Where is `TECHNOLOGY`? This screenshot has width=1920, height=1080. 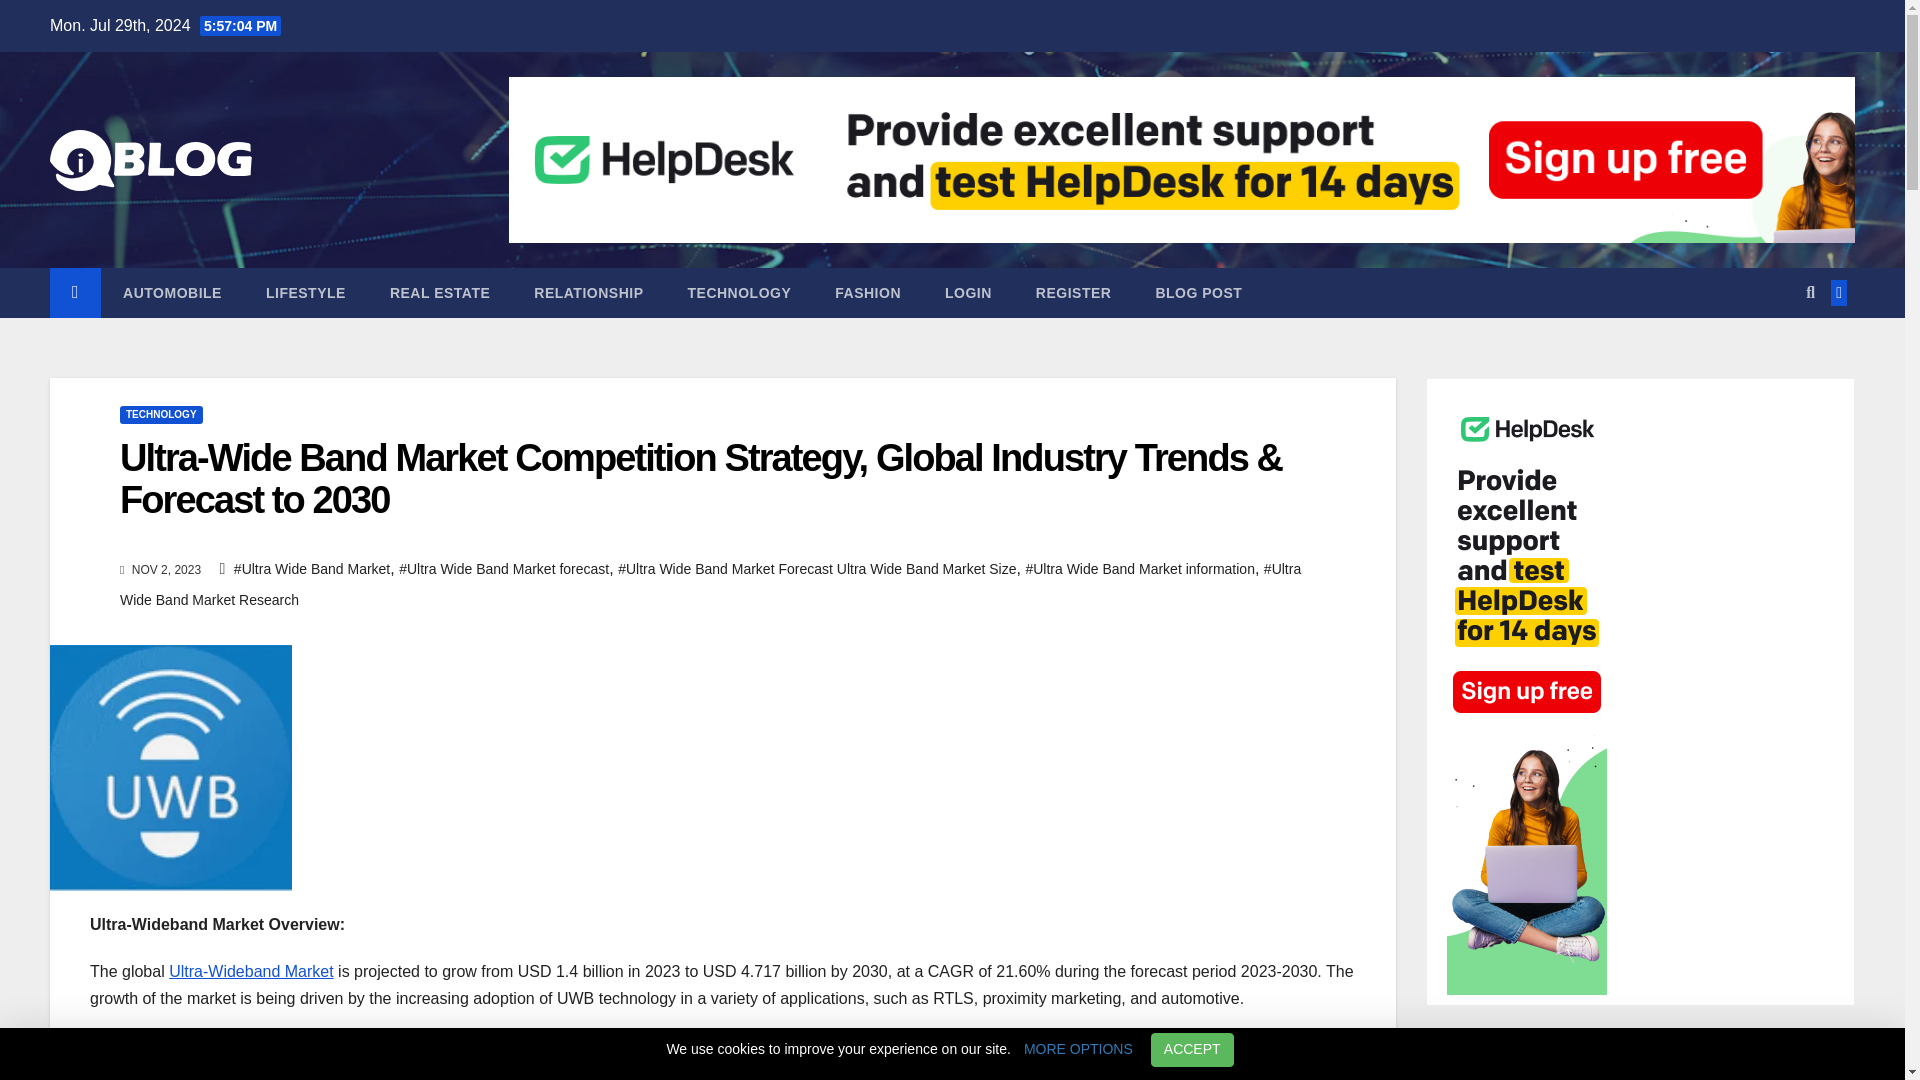 TECHNOLOGY is located at coordinates (740, 292).